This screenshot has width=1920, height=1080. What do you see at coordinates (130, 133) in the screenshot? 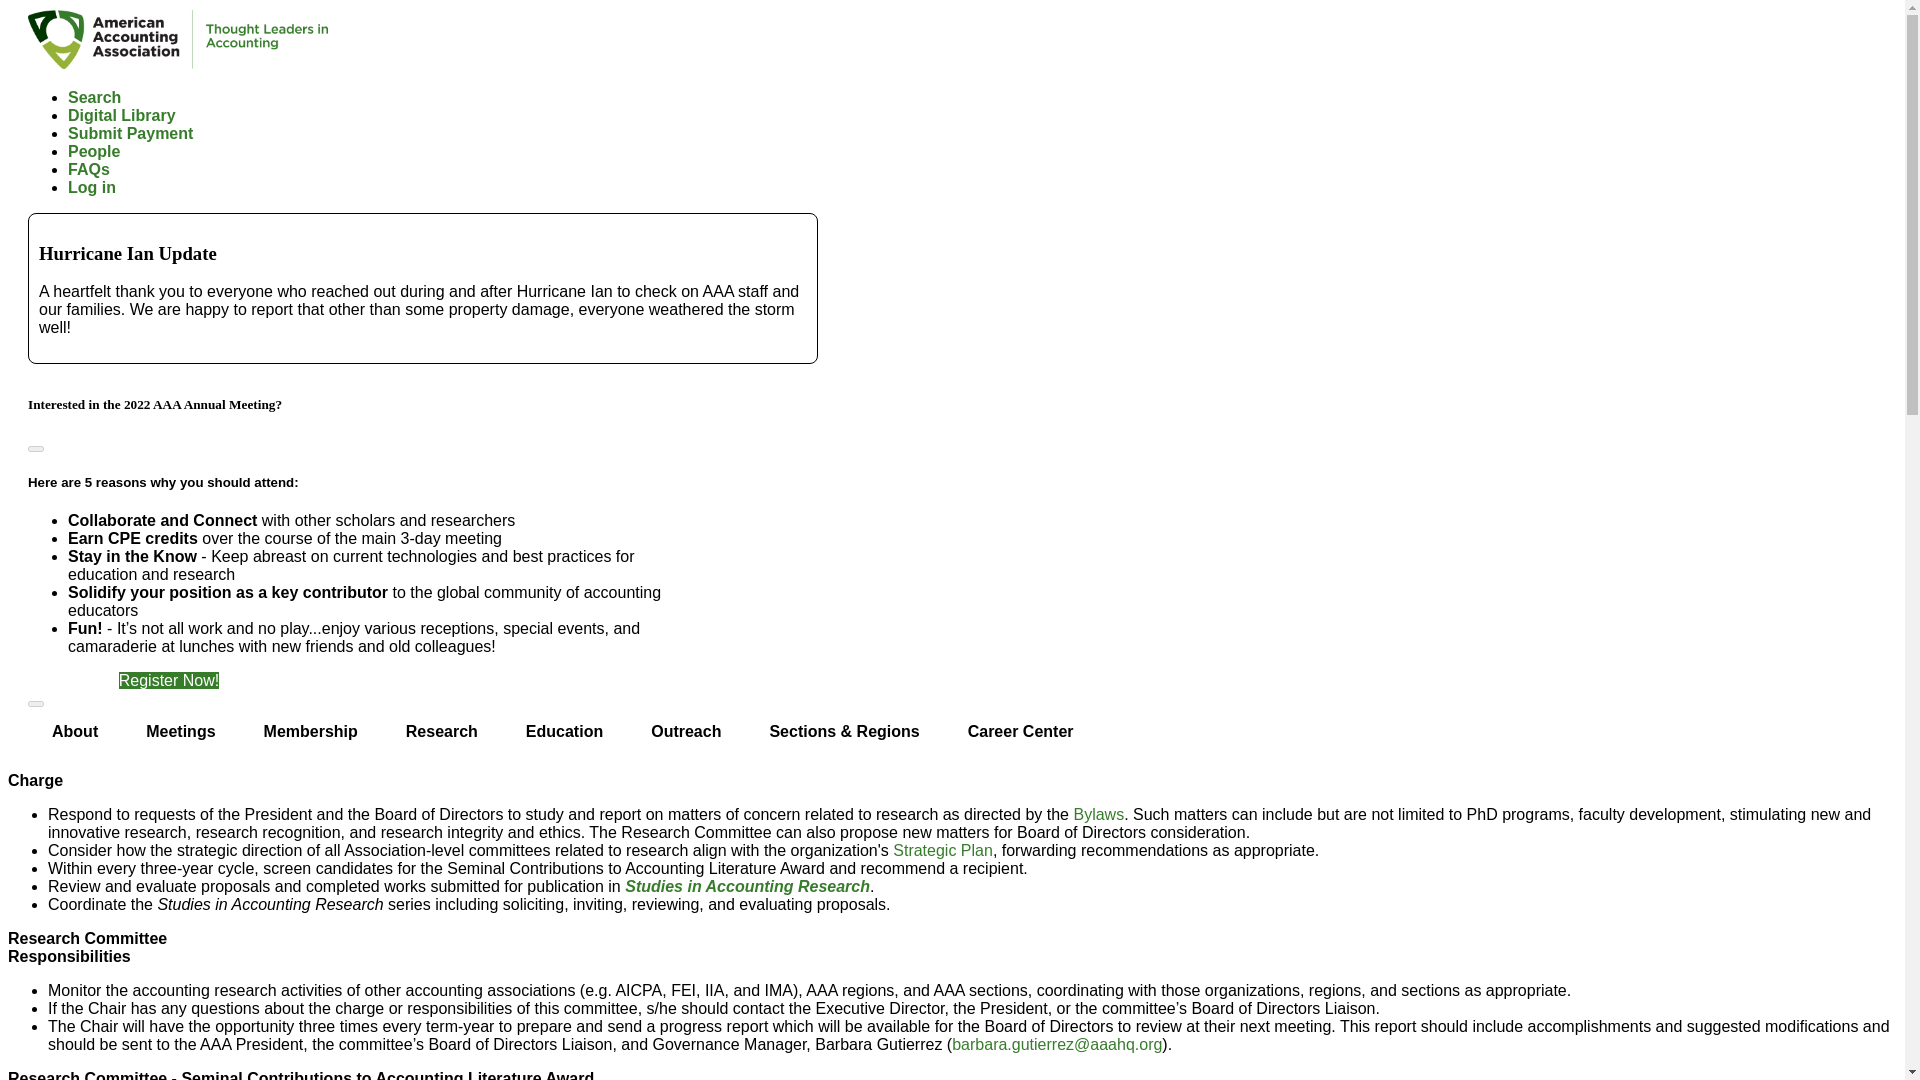
I see `Submit Payment` at bounding box center [130, 133].